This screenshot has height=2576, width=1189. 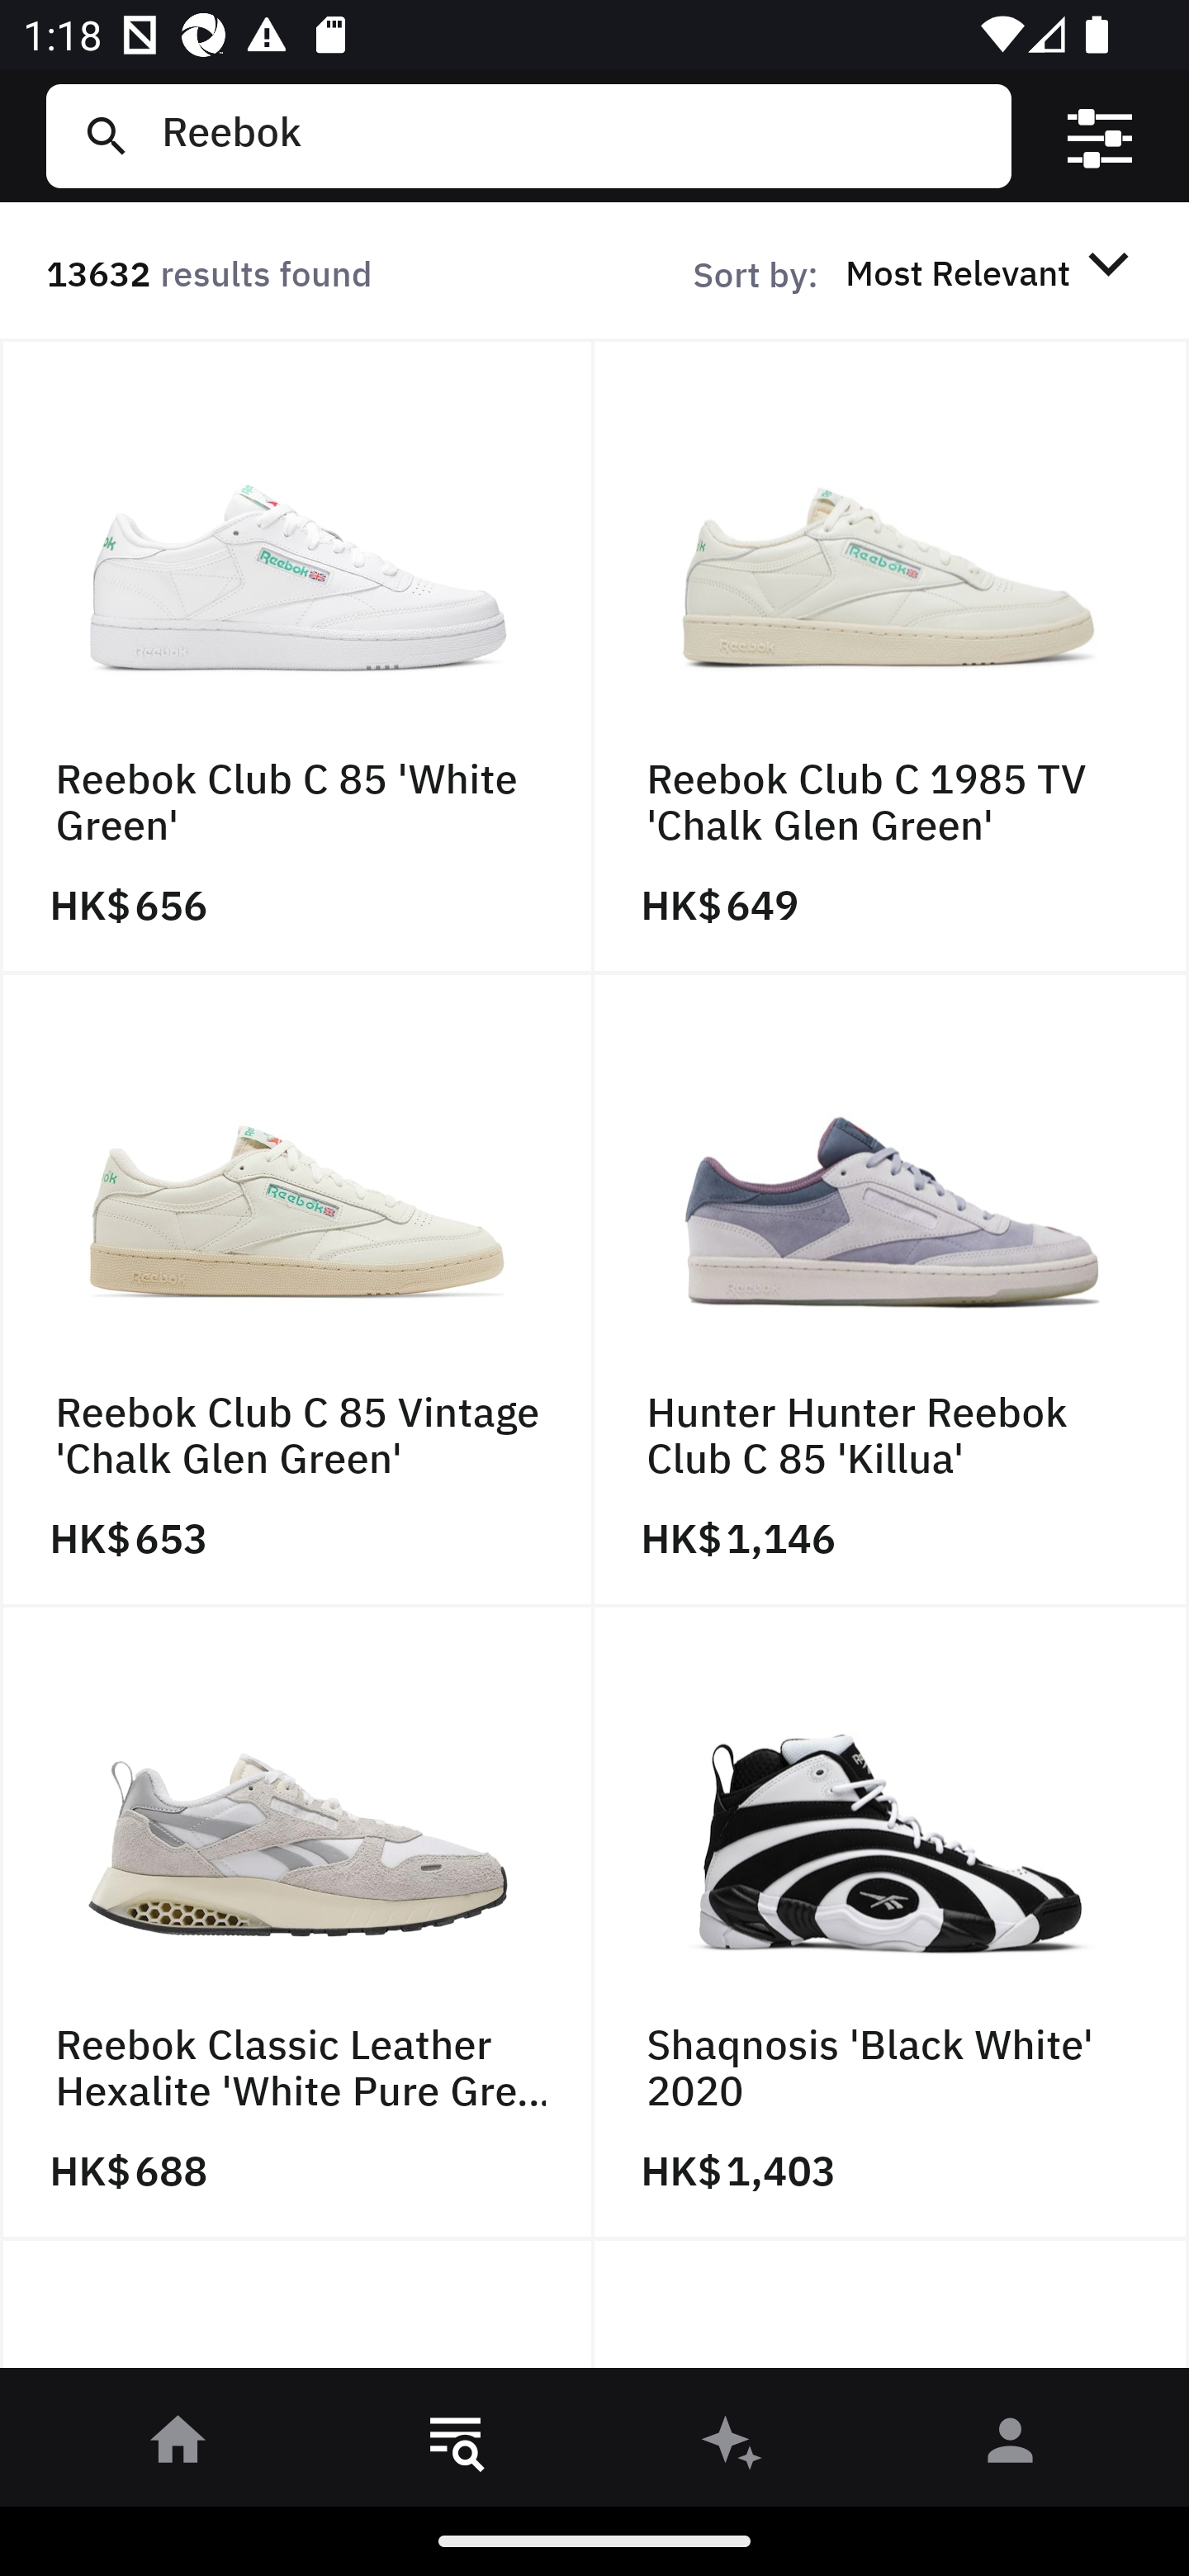 I want to click on Shaqnosis 'Black White' 2020 HK$ 1,403, so click(x=892, y=1924).